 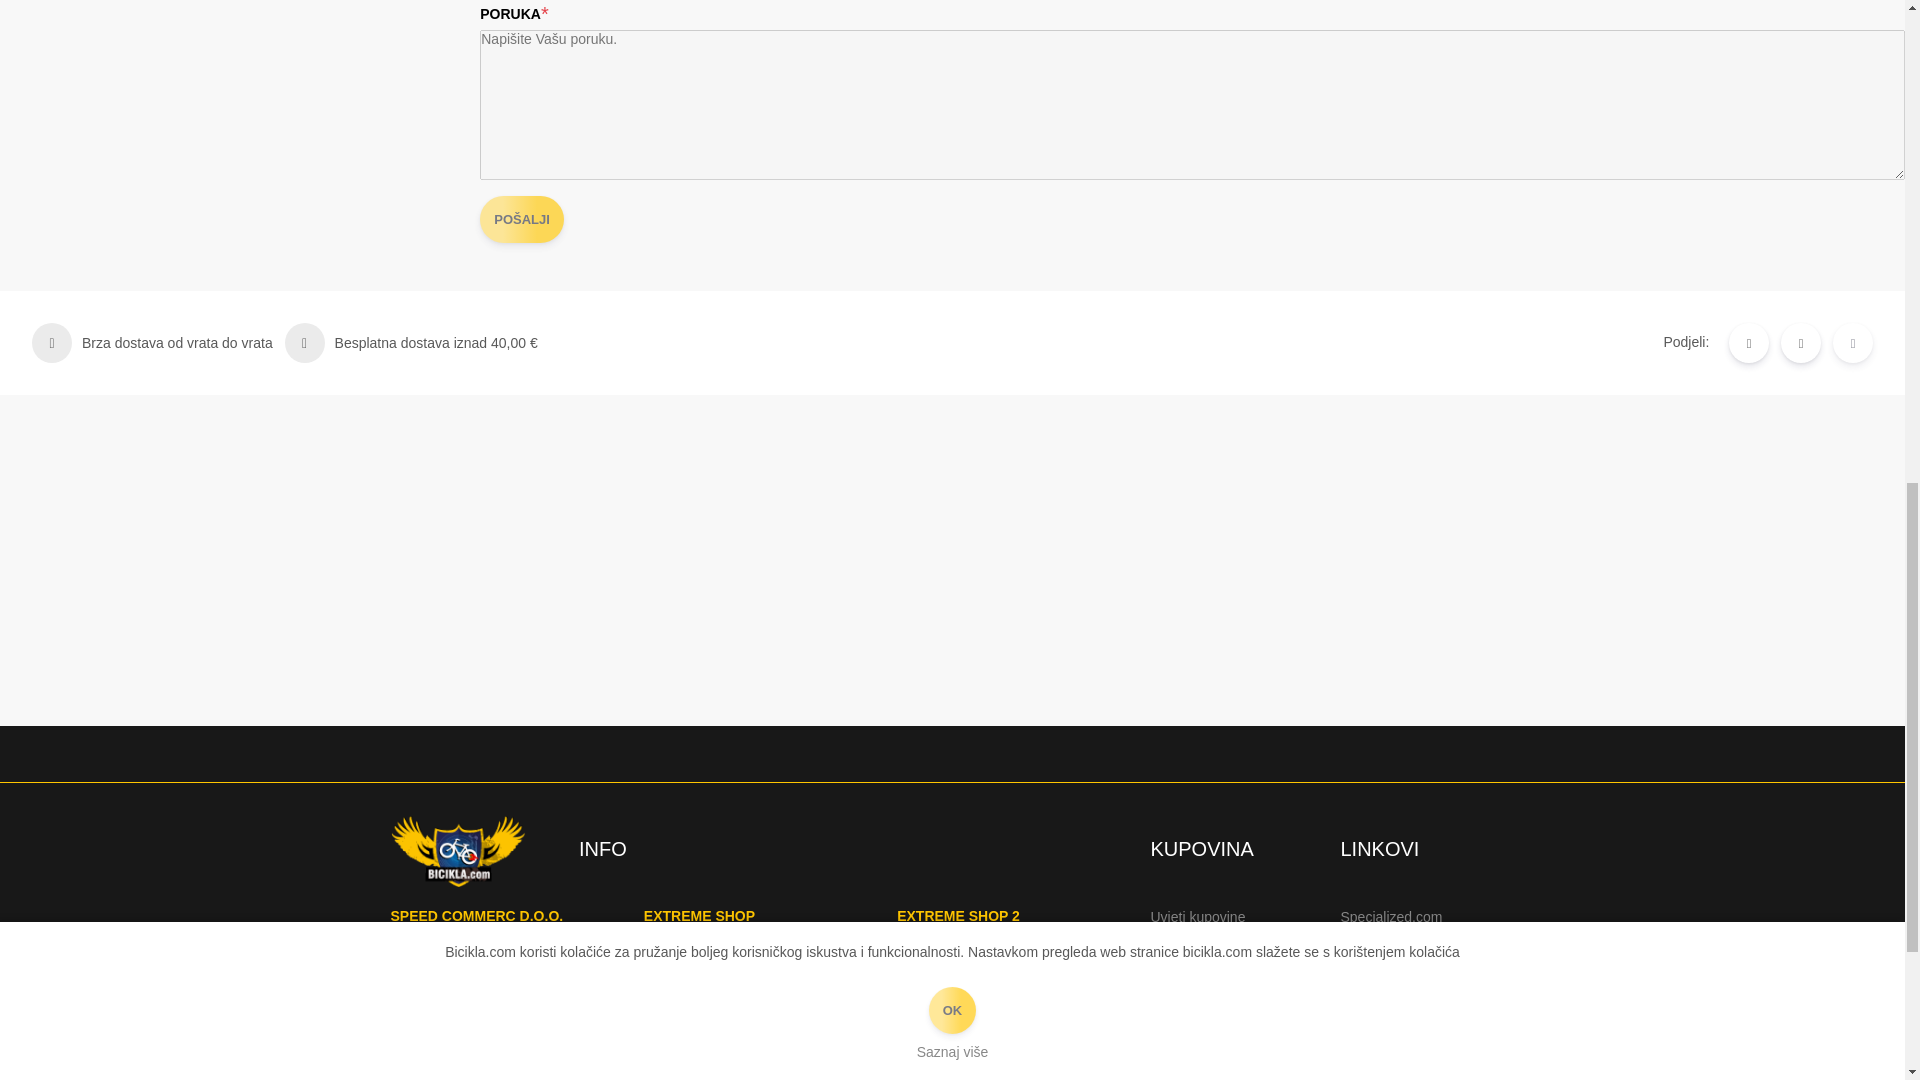 I want to click on Twitter, so click(x=1748, y=342).